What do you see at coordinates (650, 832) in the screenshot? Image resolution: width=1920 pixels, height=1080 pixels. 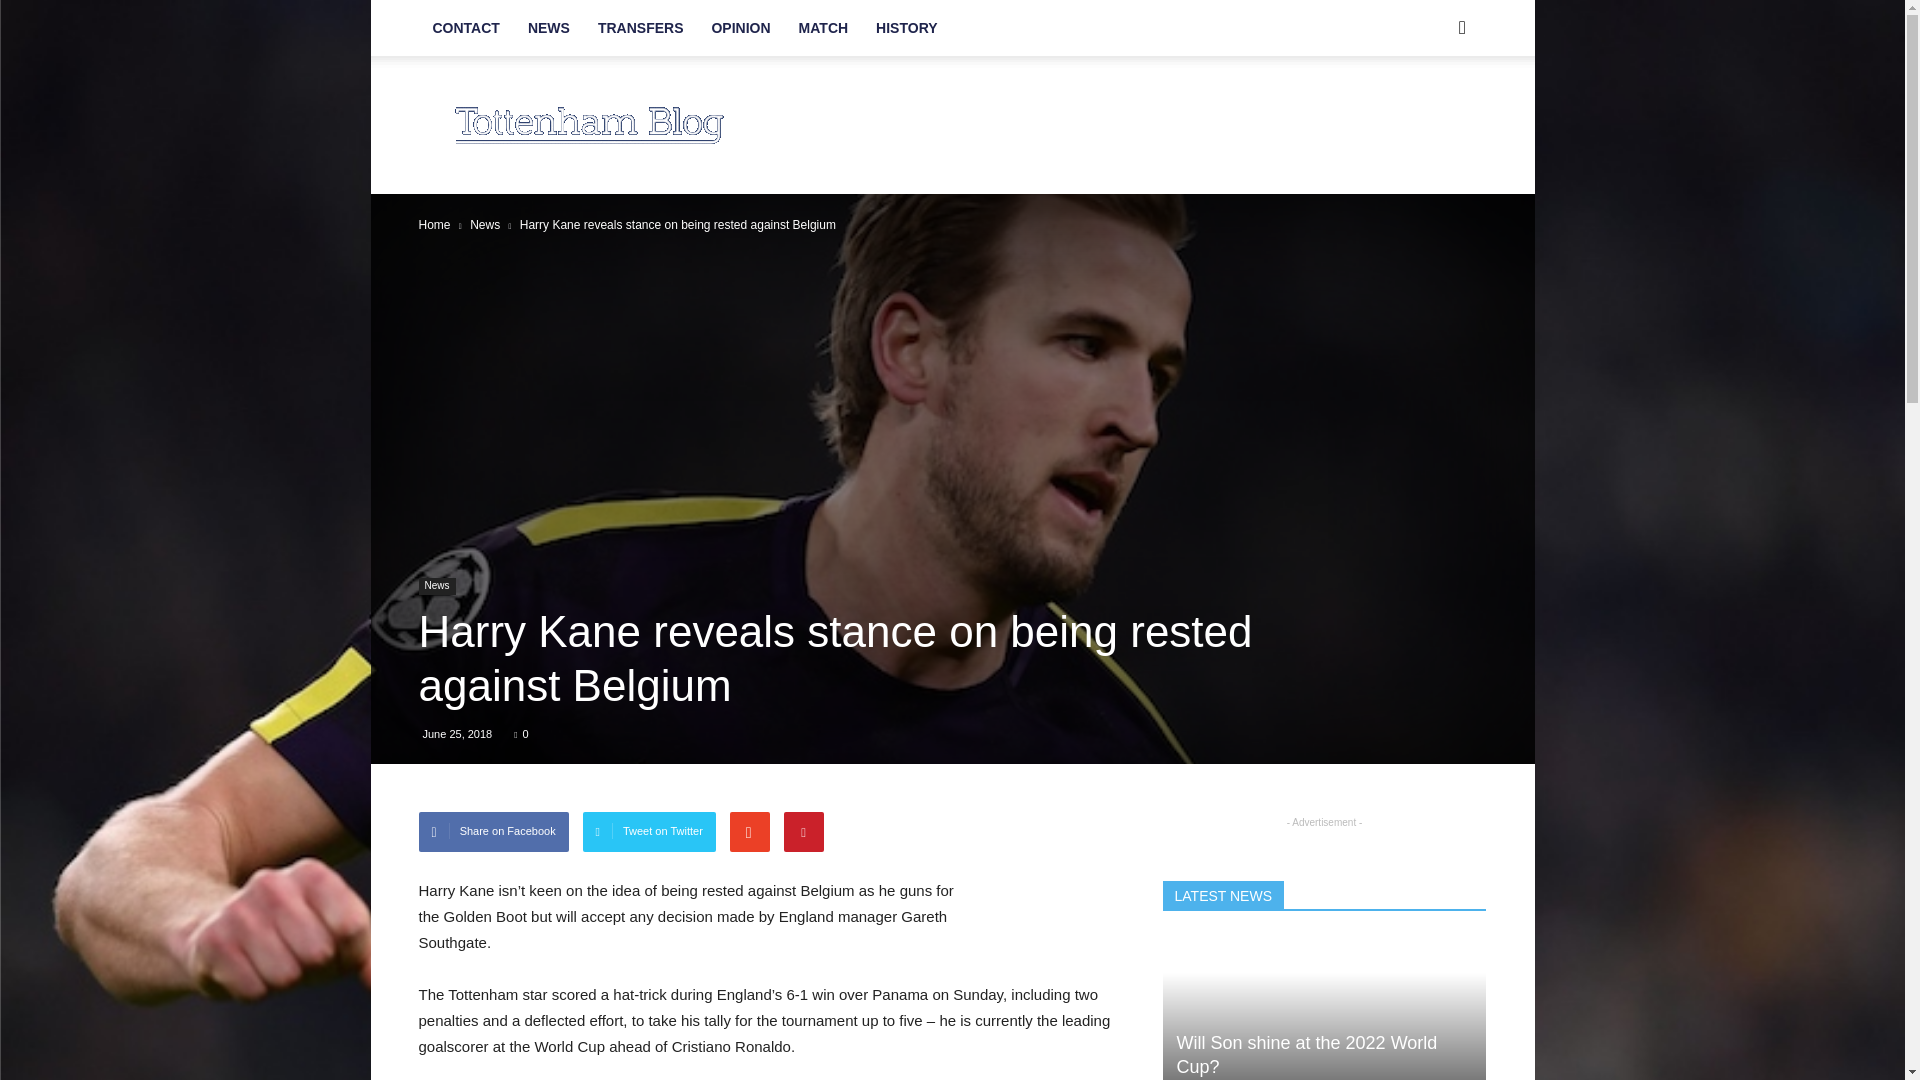 I see `Tweet on Twitter` at bounding box center [650, 832].